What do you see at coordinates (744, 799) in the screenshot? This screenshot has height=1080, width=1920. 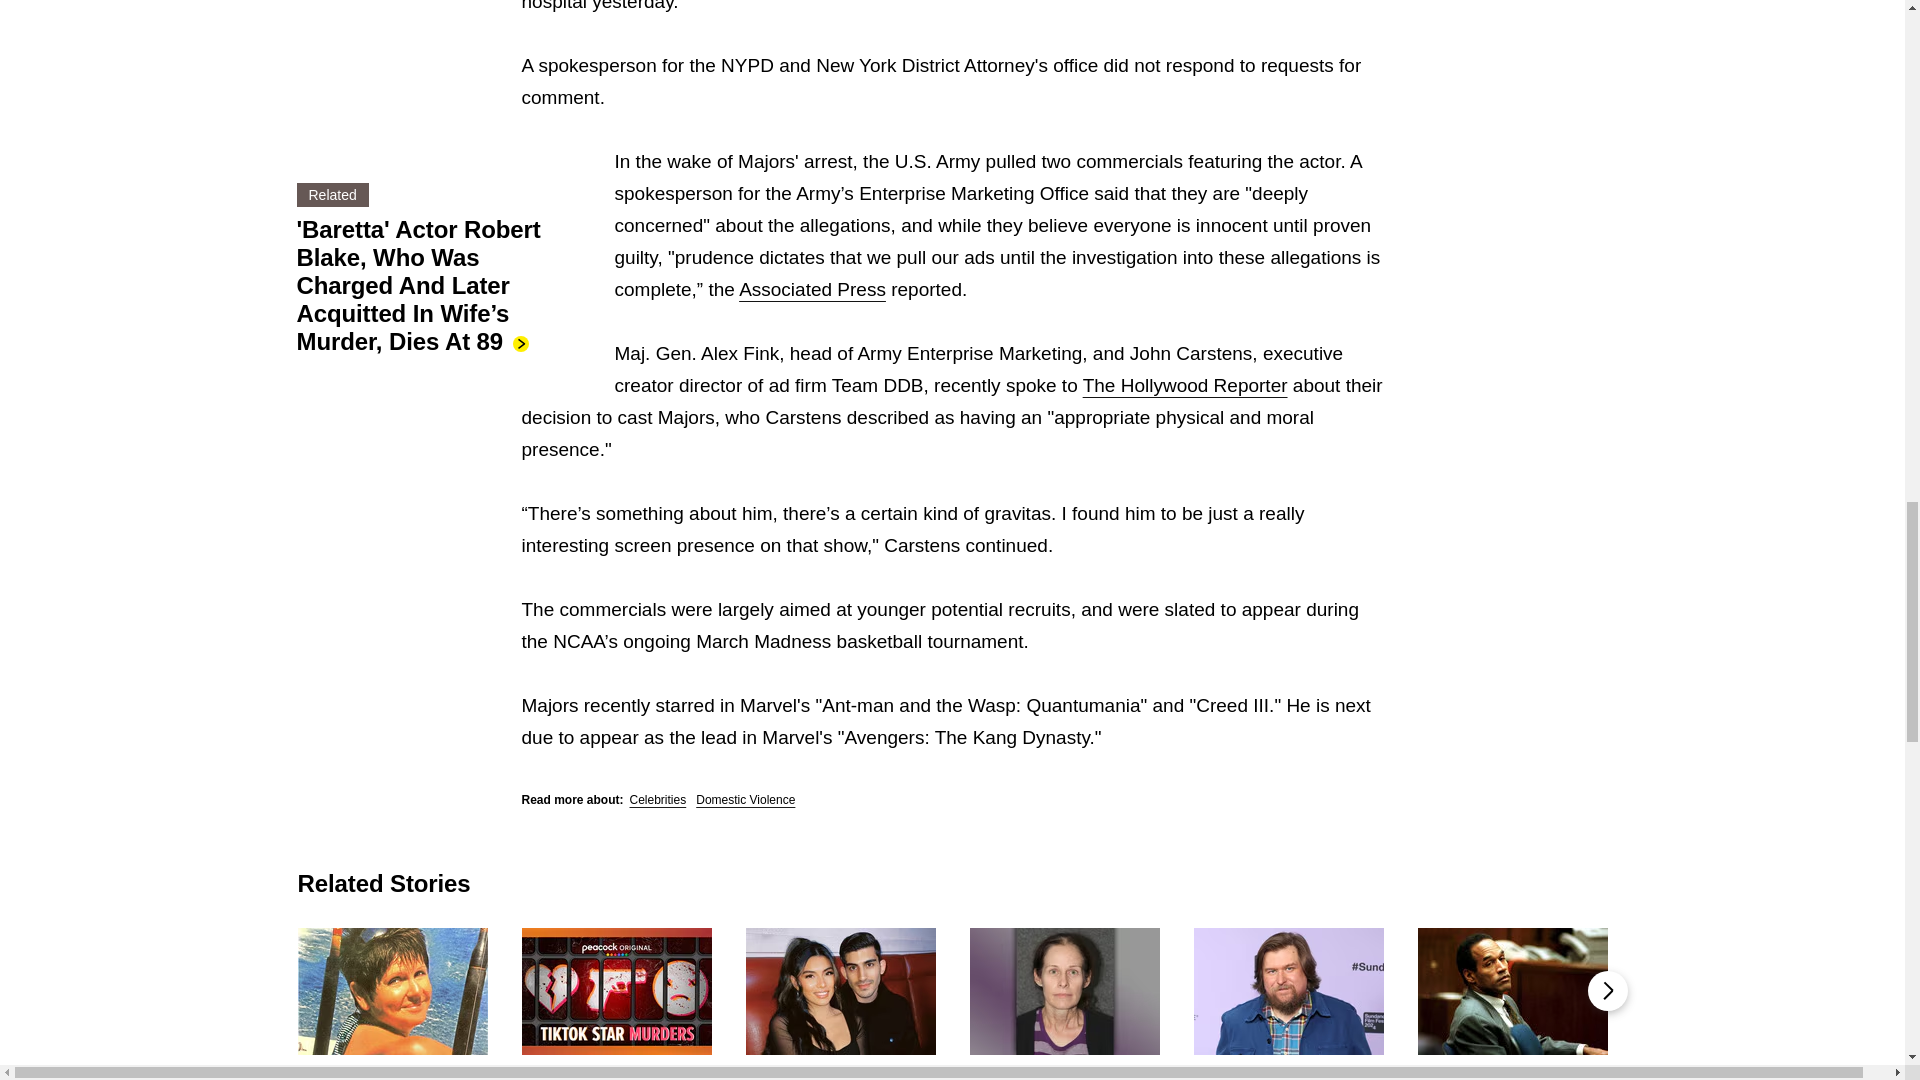 I see `Domestic Violence` at bounding box center [744, 799].